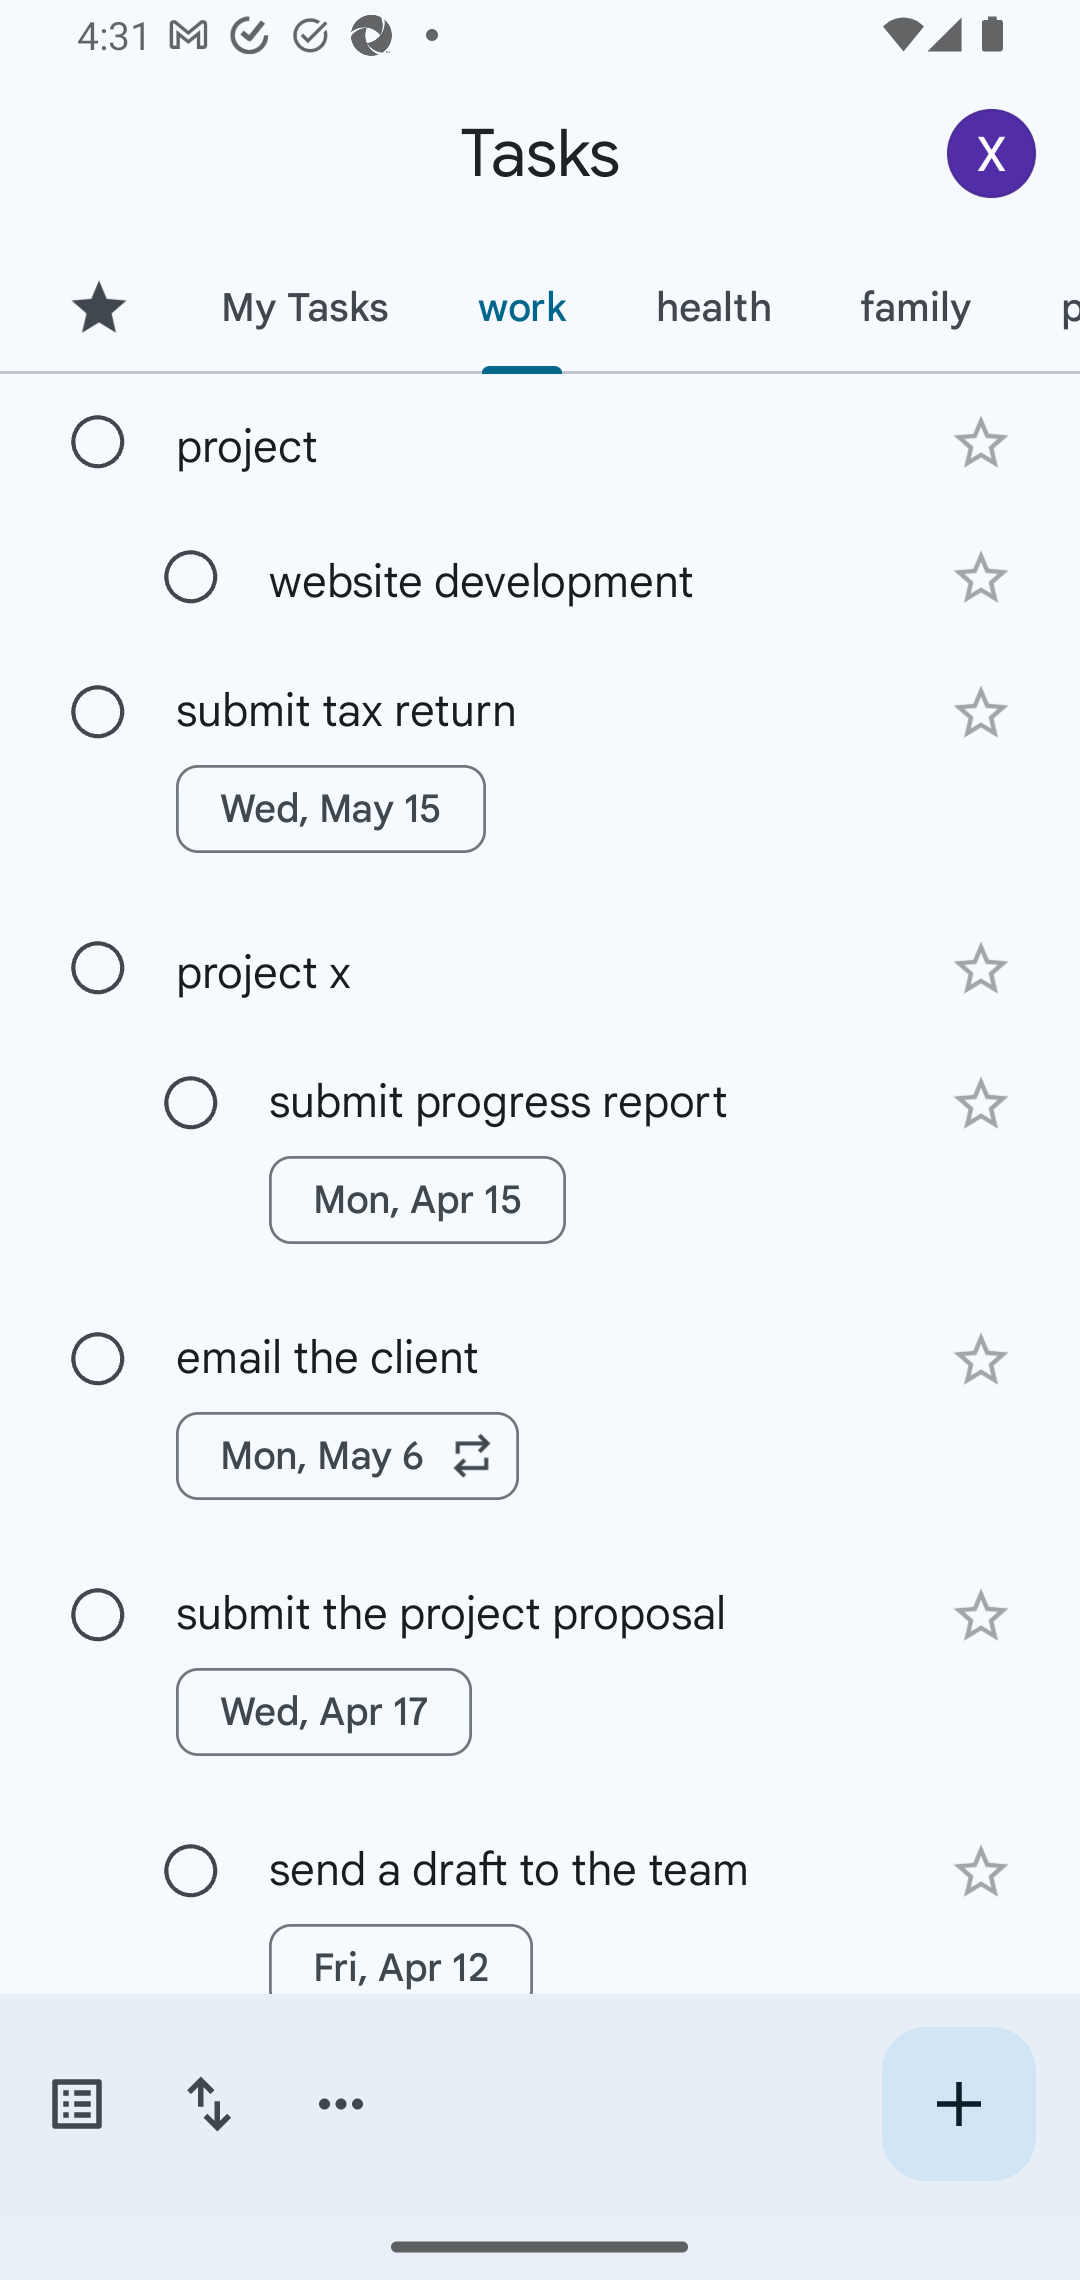 The width and height of the screenshot is (1080, 2280). Describe the element at coordinates (980, 1616) in the screenshot. I see `Add star` at that location.